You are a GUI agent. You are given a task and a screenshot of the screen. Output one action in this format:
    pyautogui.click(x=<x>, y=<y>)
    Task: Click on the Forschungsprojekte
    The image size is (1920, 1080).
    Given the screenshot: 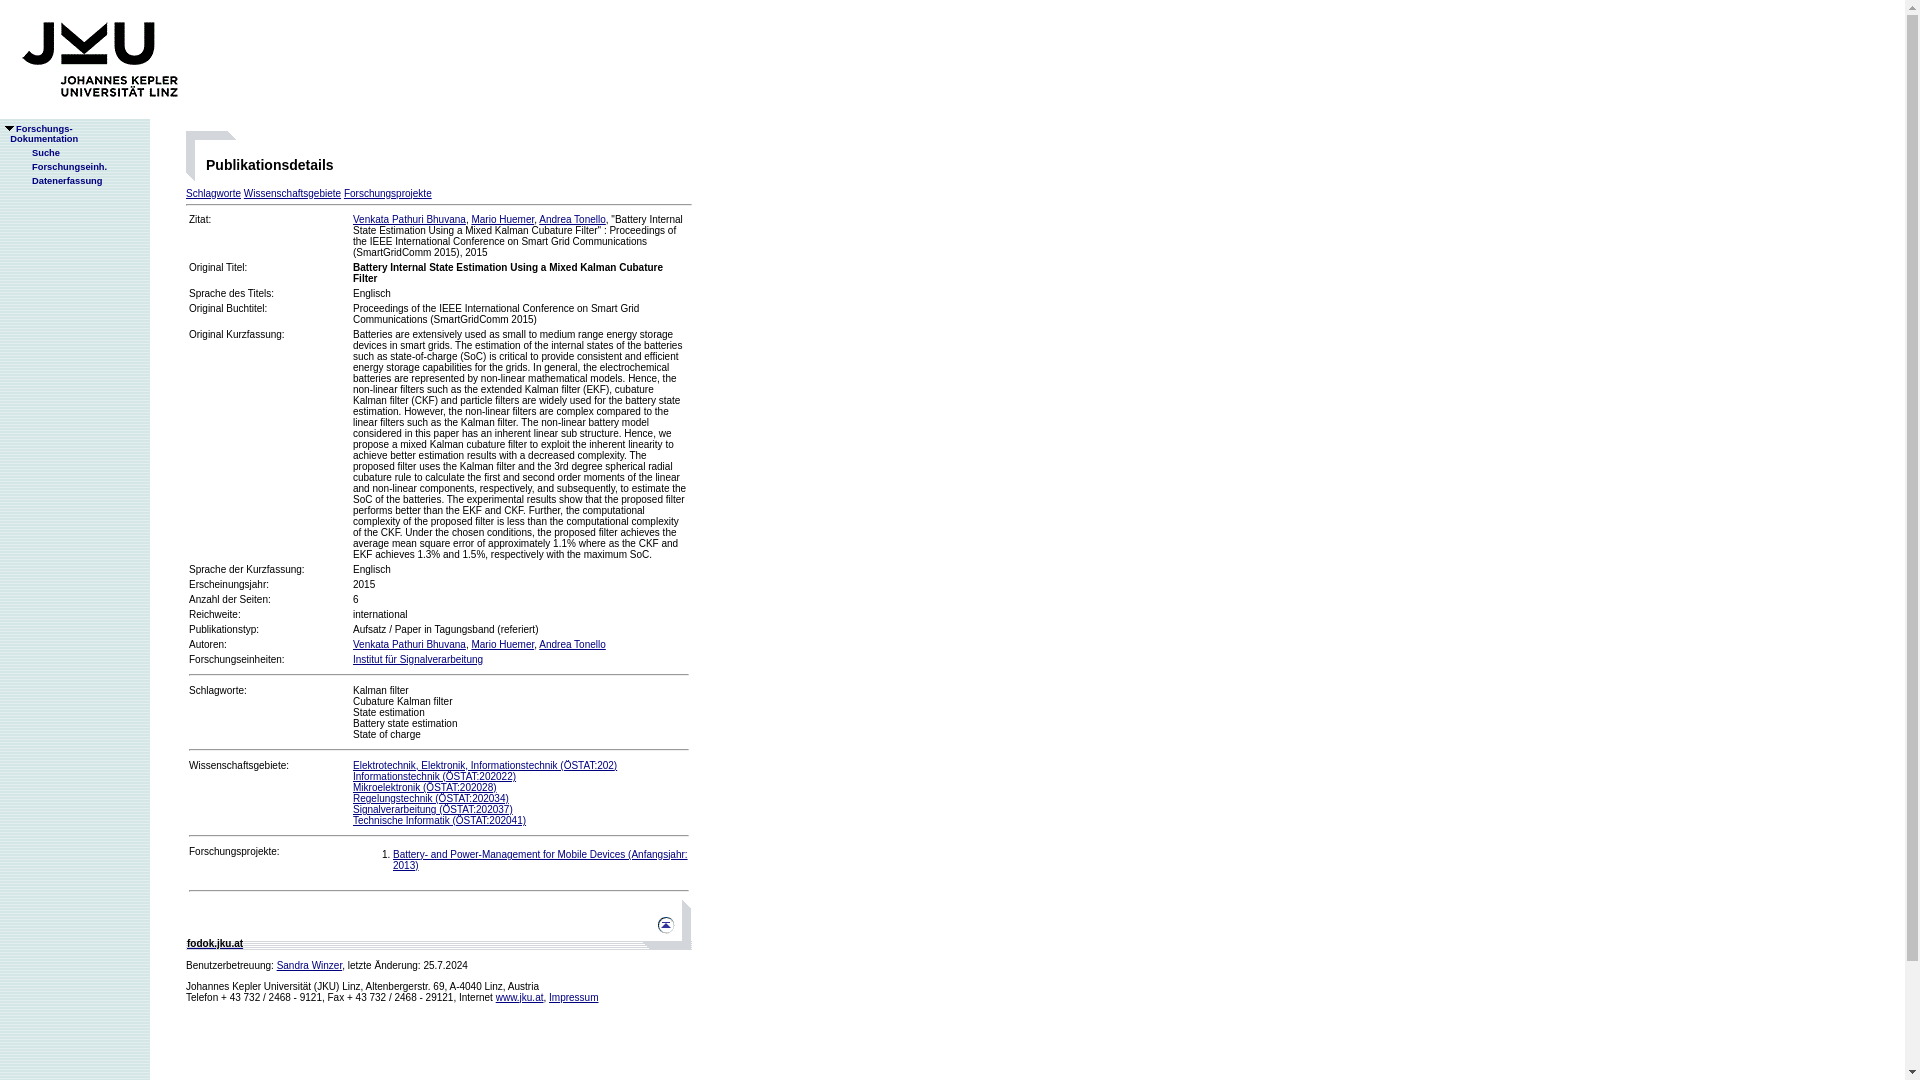 What is the action you would take?
    pyautogui.click(x=410, y=218)
    